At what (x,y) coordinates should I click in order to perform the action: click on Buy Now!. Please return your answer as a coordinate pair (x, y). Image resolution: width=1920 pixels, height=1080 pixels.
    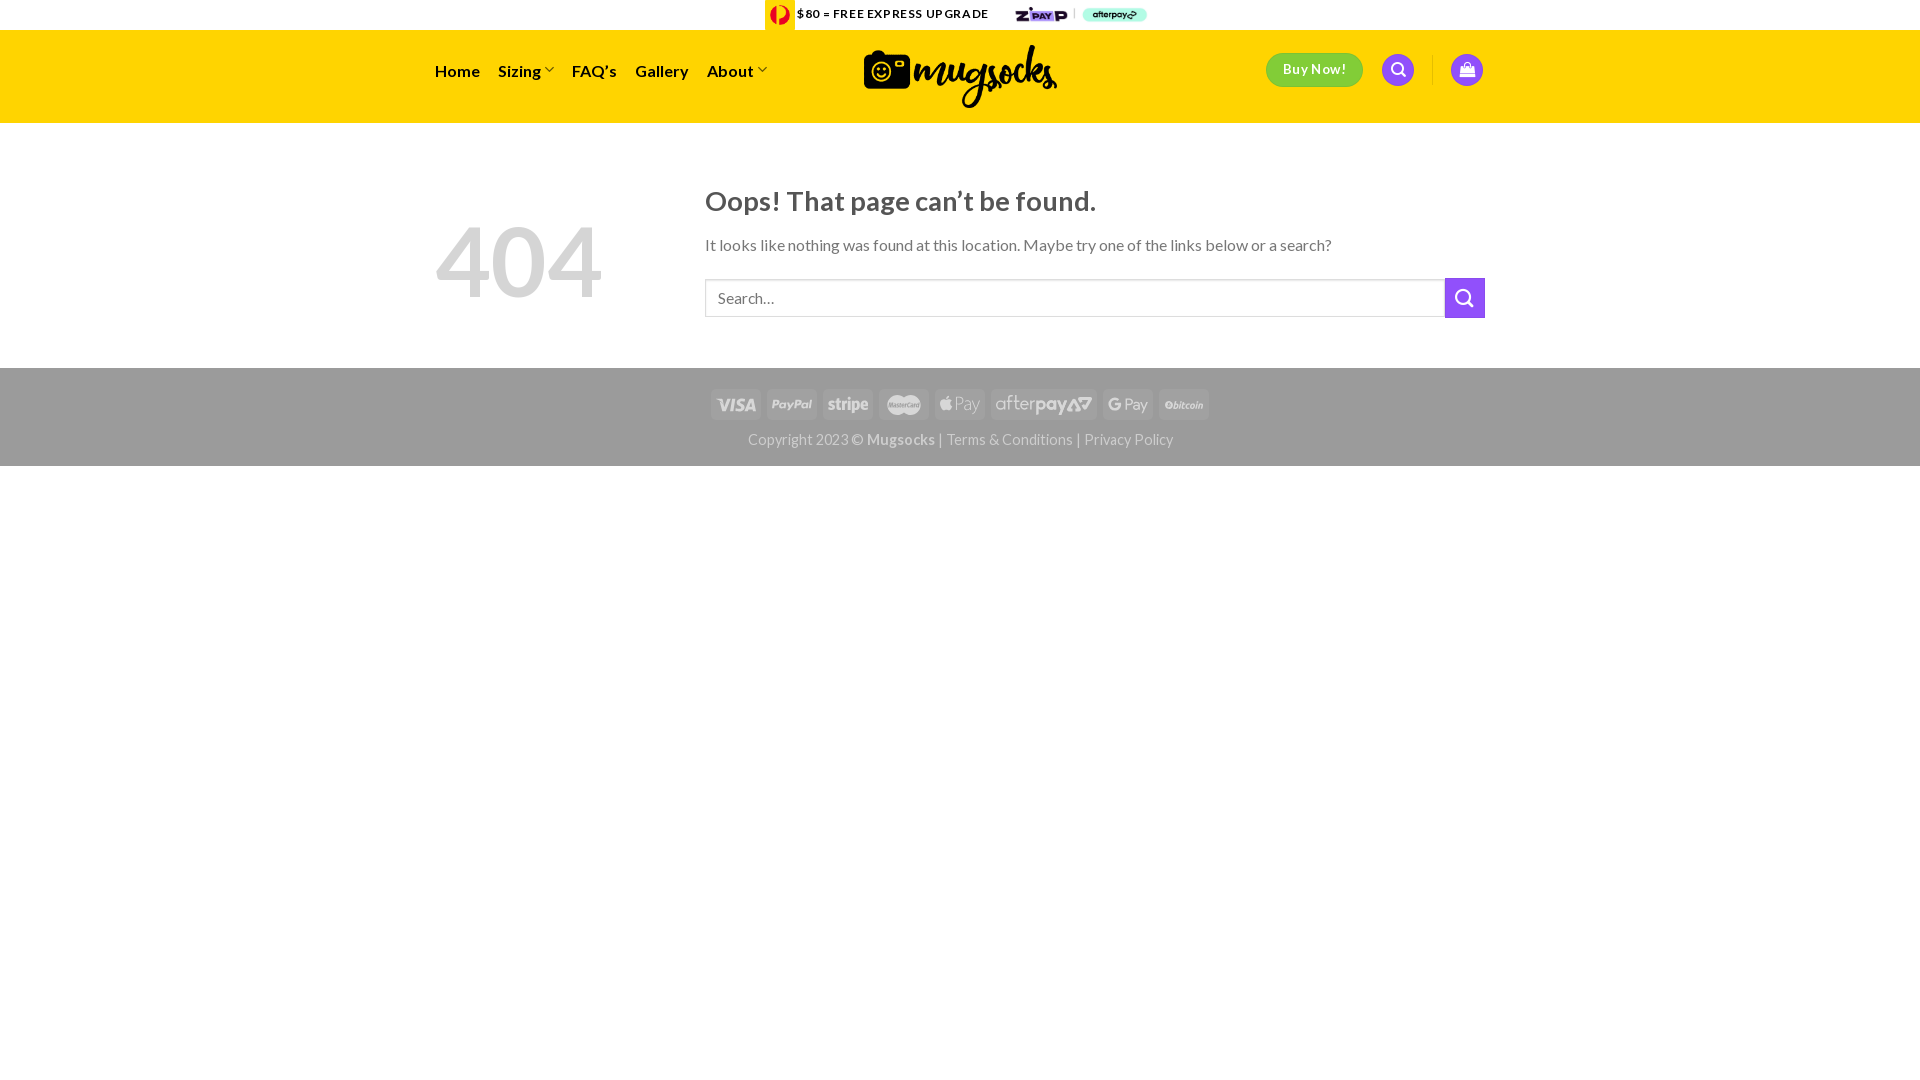
    Looking at the image, I should click on (1314, 70).